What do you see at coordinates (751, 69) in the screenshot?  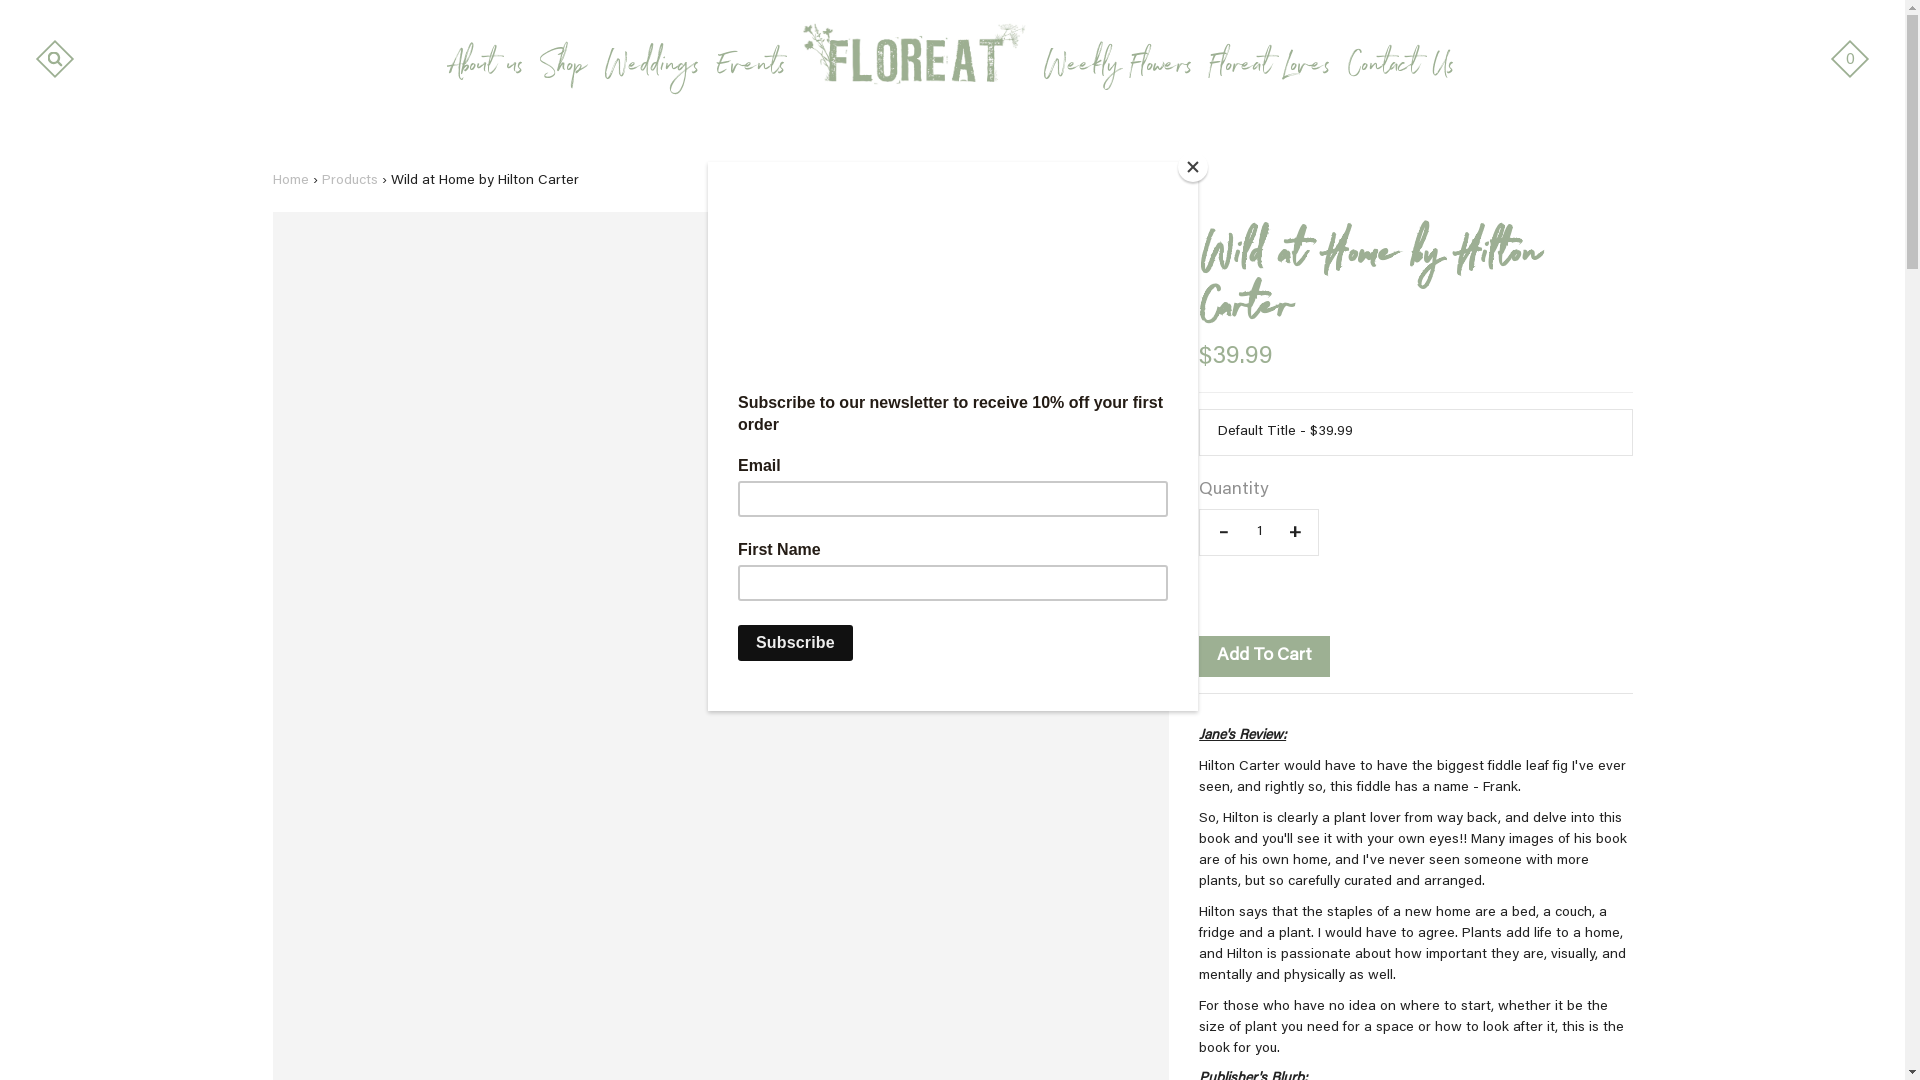 I see `Events` at bounding box center [751, 69].